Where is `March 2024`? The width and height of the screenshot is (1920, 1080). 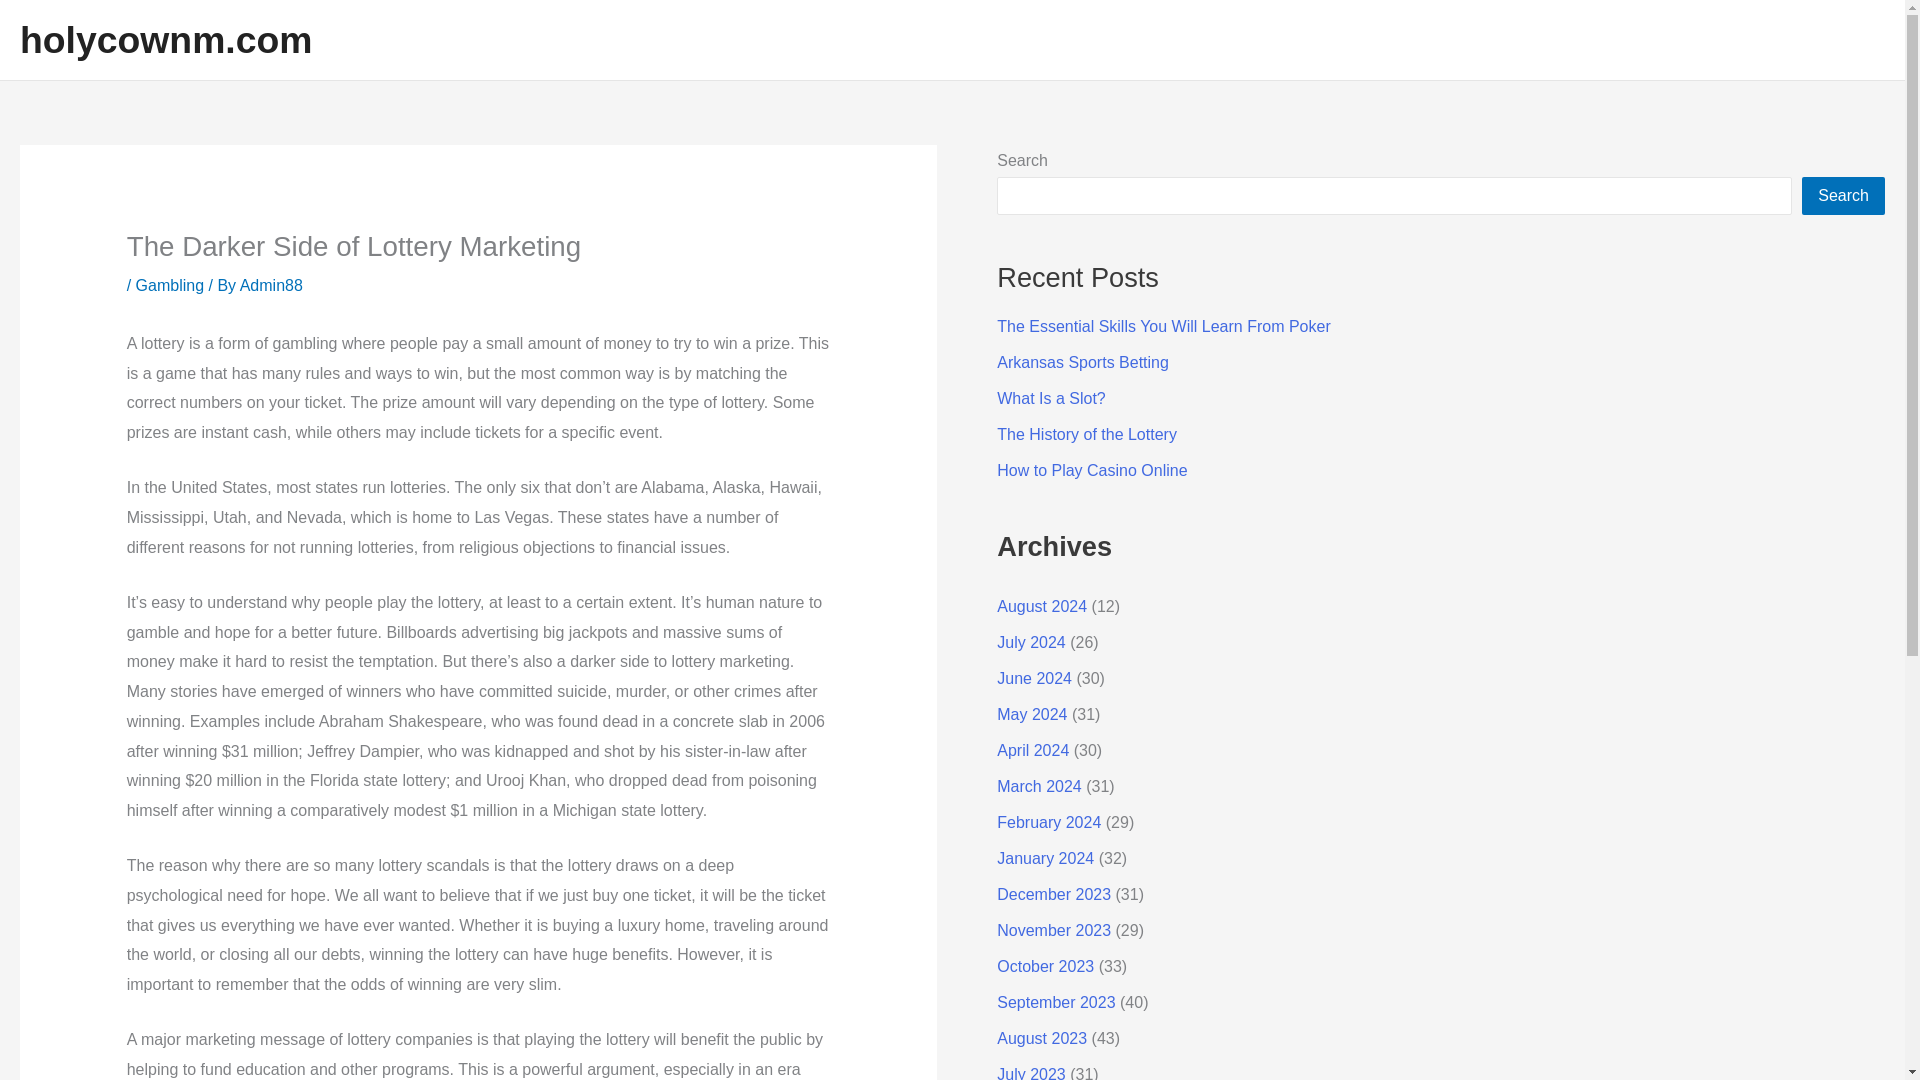 March 2024 is located at coordinates (1039, 786).